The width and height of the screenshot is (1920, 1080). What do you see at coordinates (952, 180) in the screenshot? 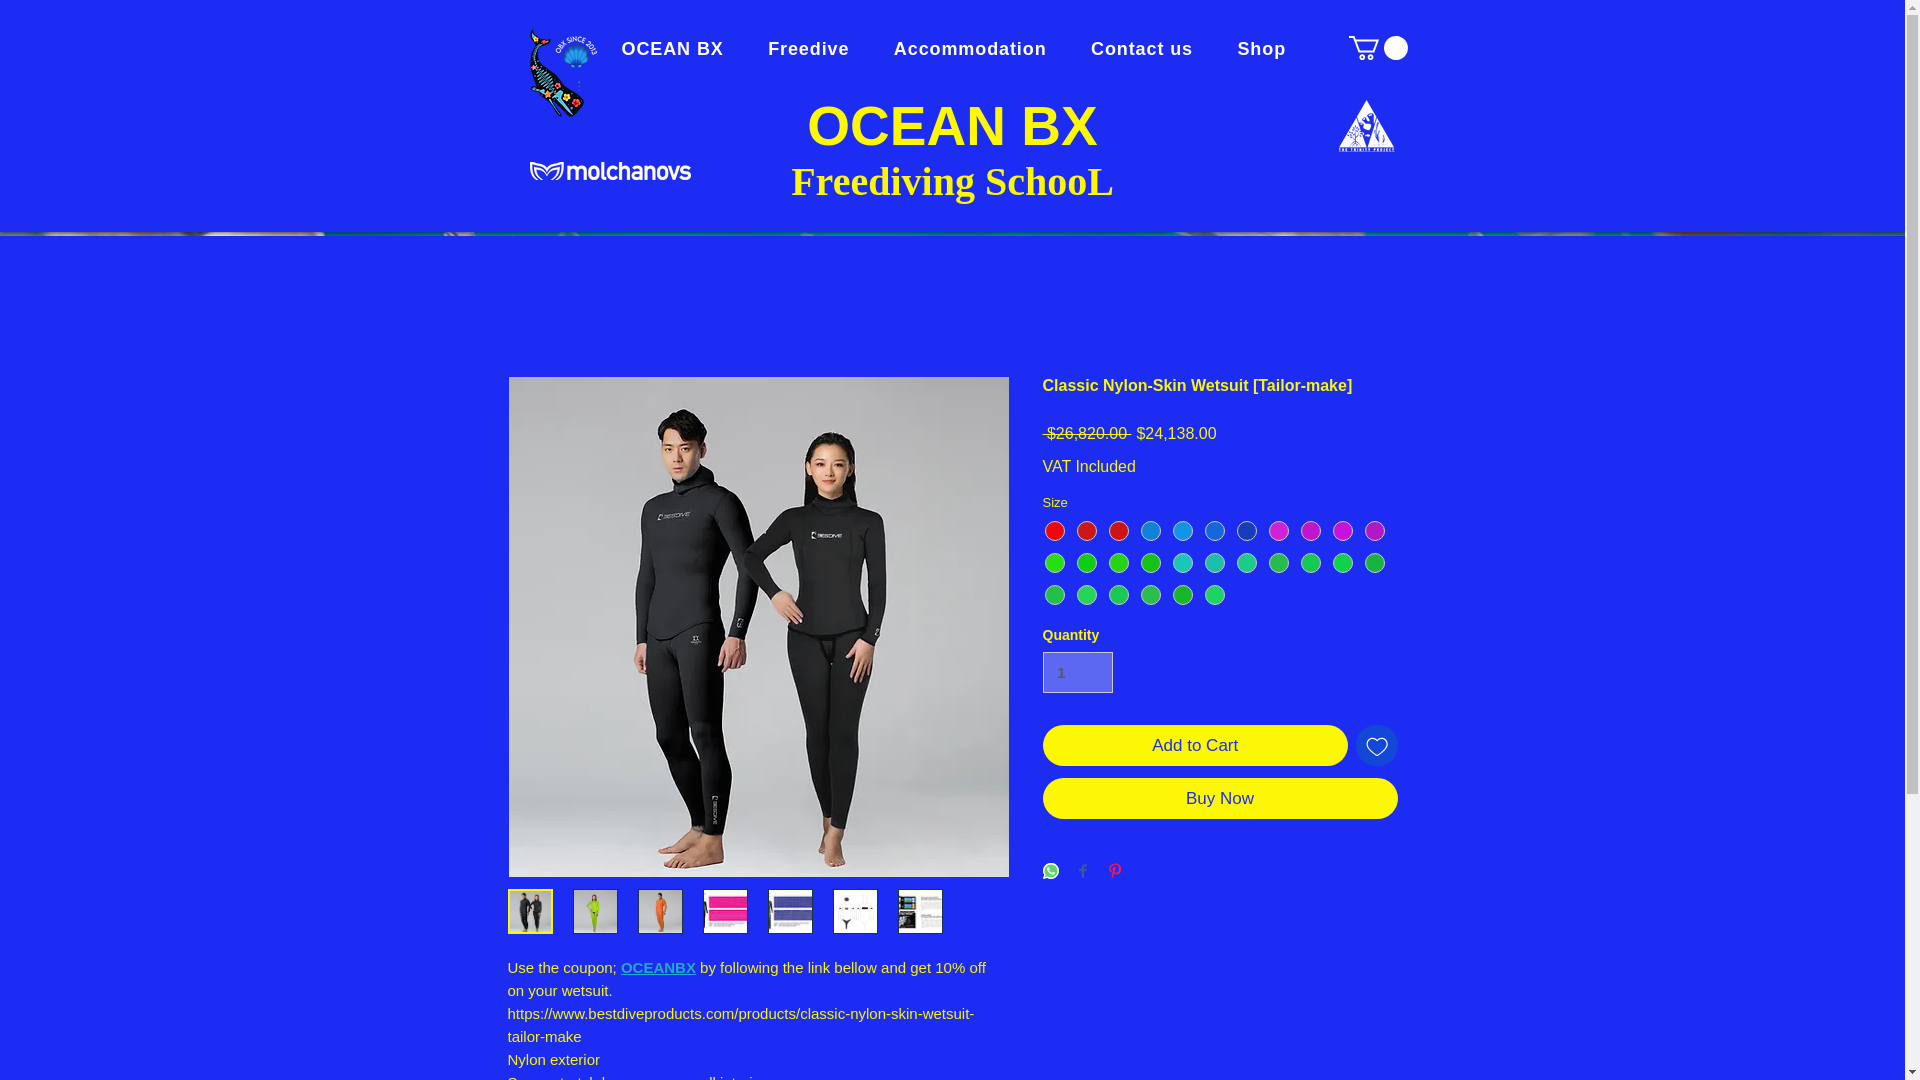
I see `Freediving SchooL` at bounding box center [952, 180].